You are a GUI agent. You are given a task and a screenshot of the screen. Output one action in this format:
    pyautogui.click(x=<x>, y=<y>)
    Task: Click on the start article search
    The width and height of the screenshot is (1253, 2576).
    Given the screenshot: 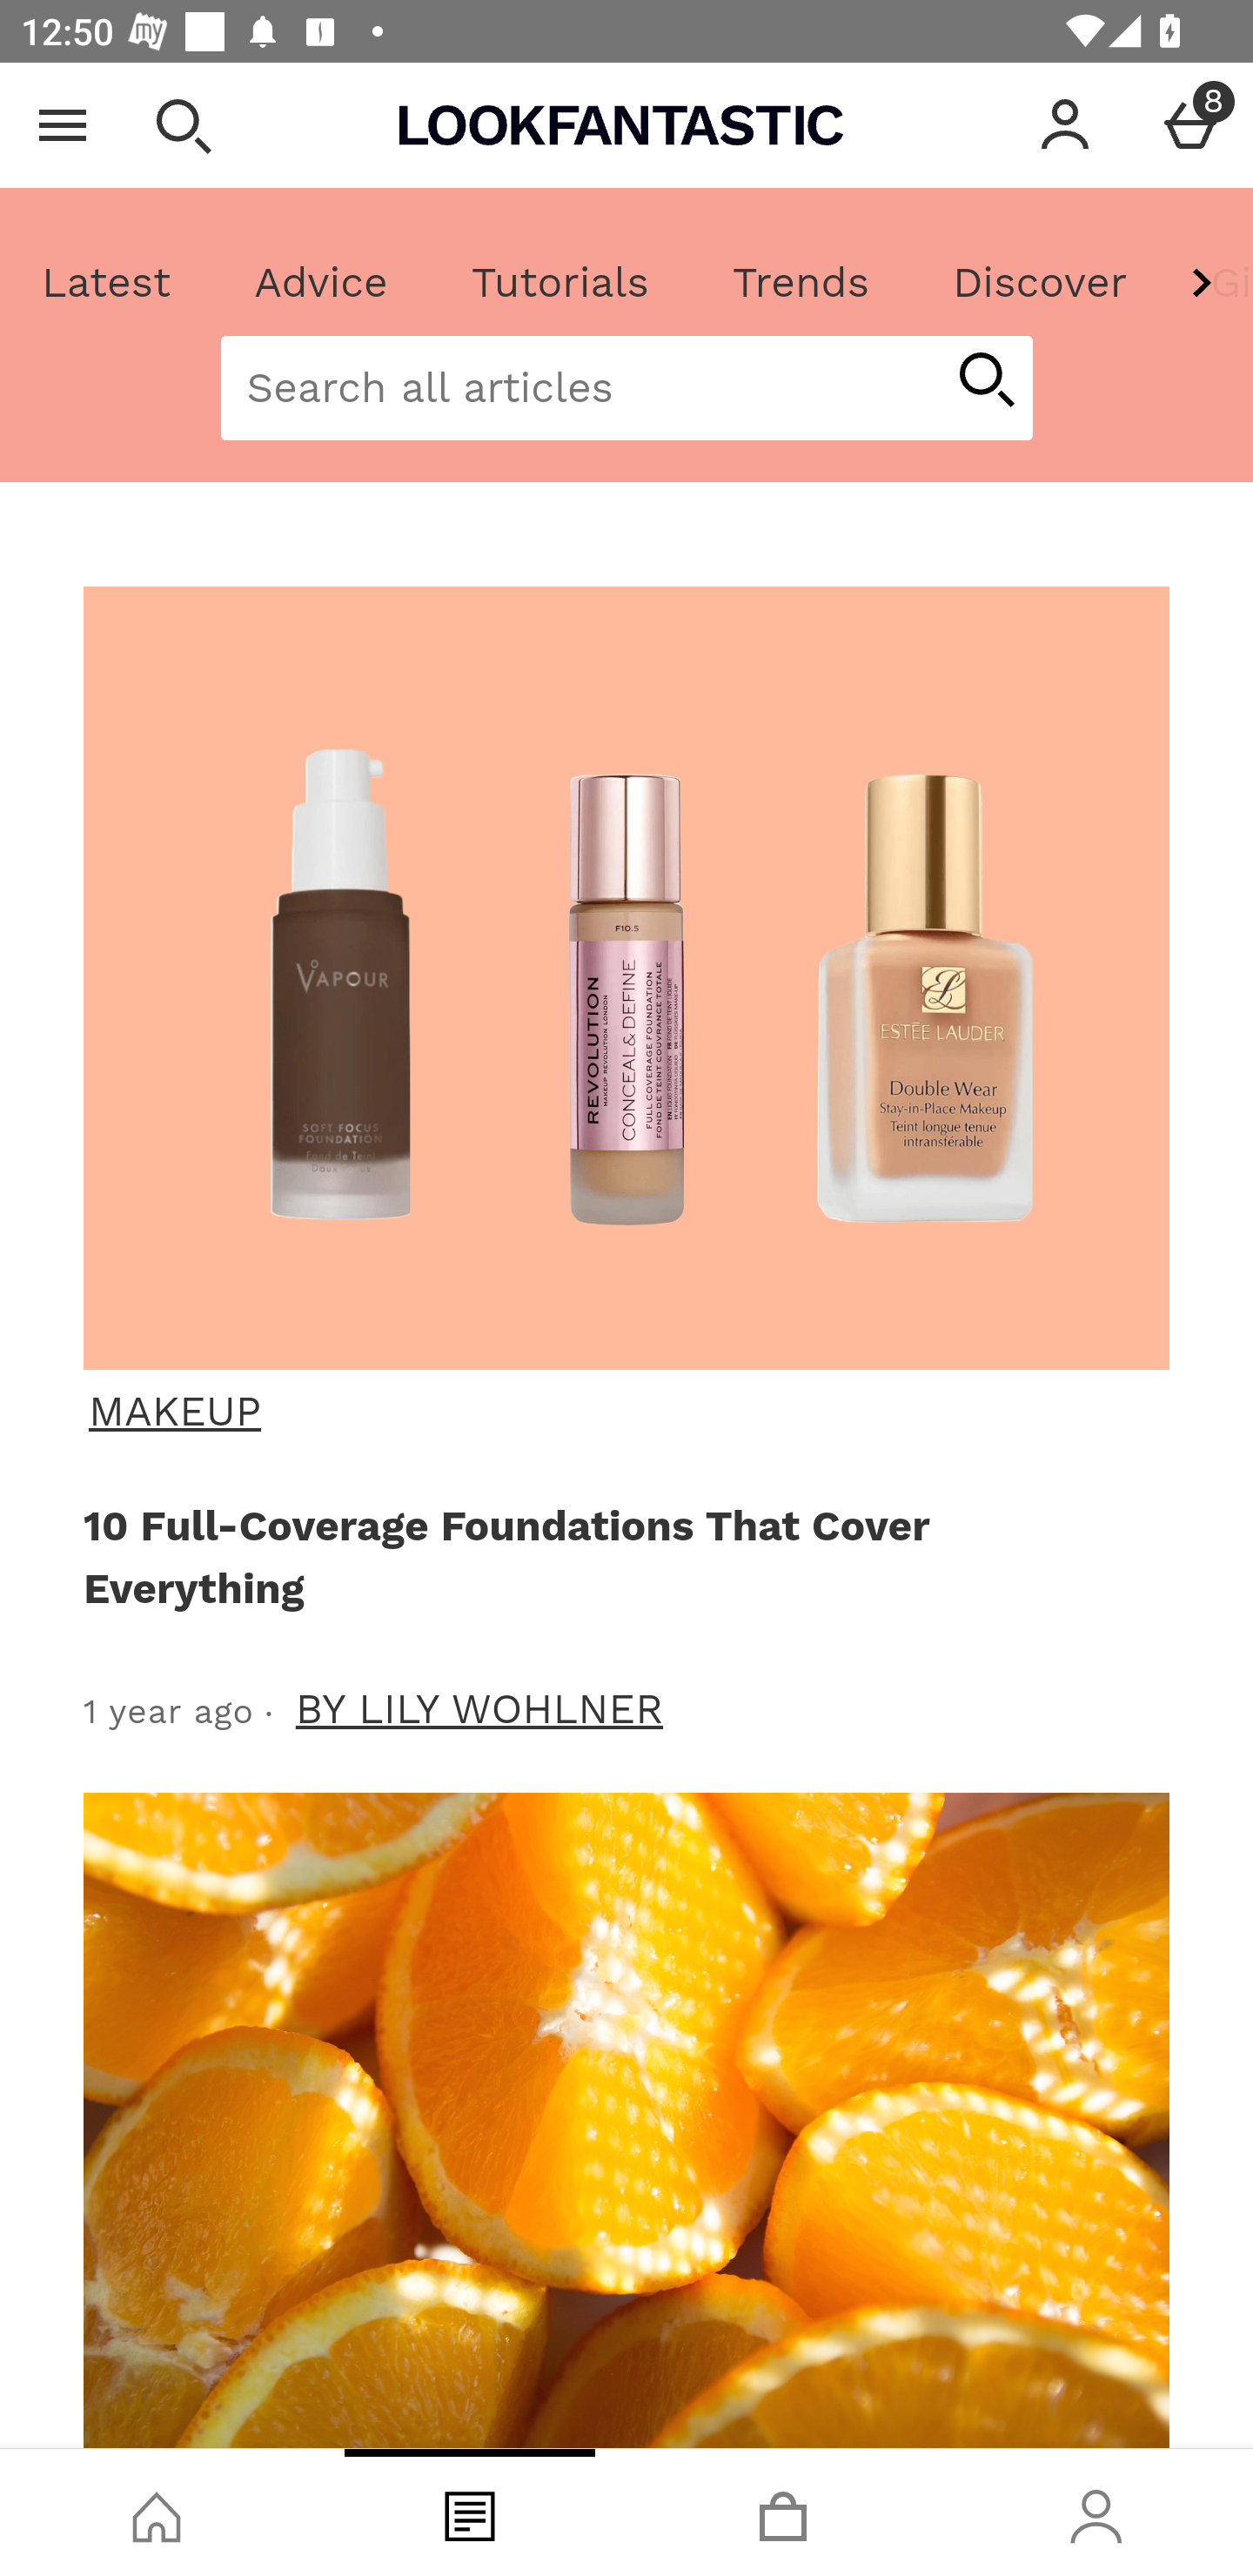 What is the action you would take?
    pyautogui.click(x=985, y=382)
    